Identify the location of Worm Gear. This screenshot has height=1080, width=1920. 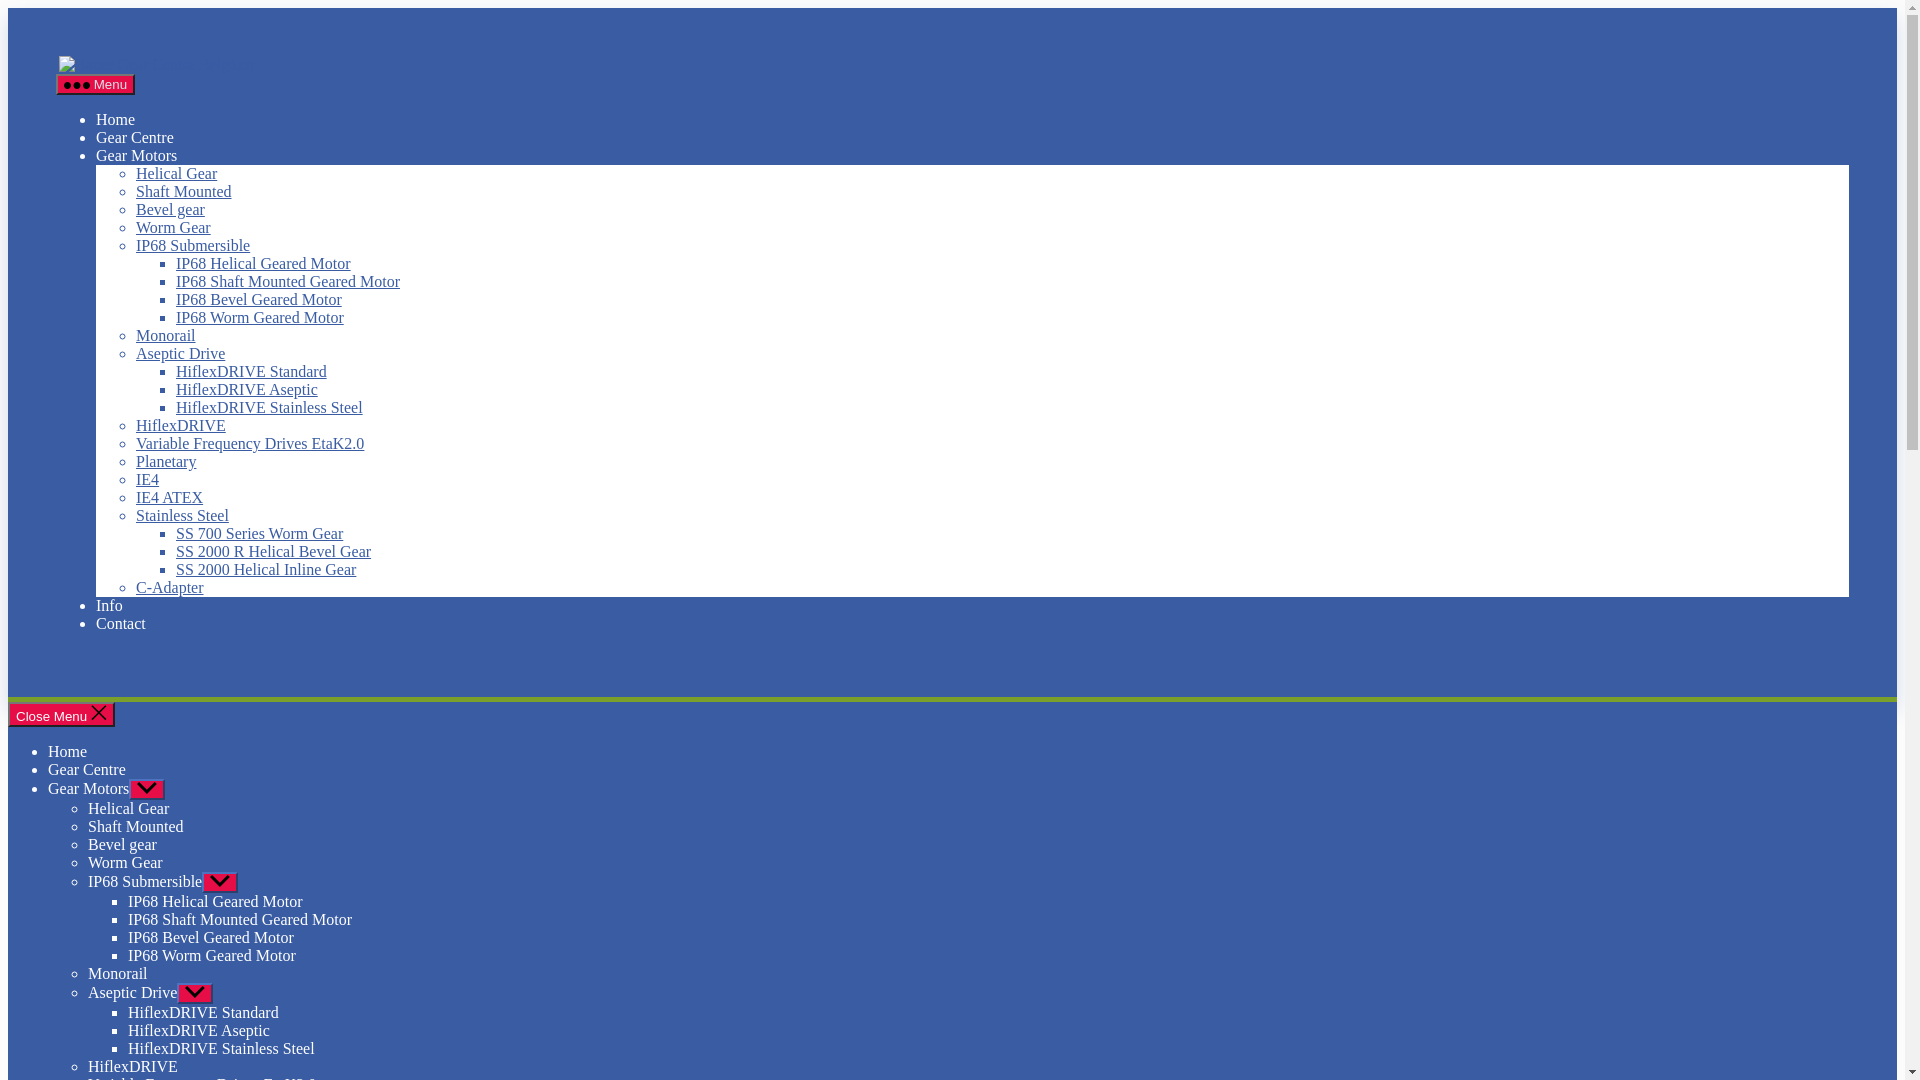
(126, 862).